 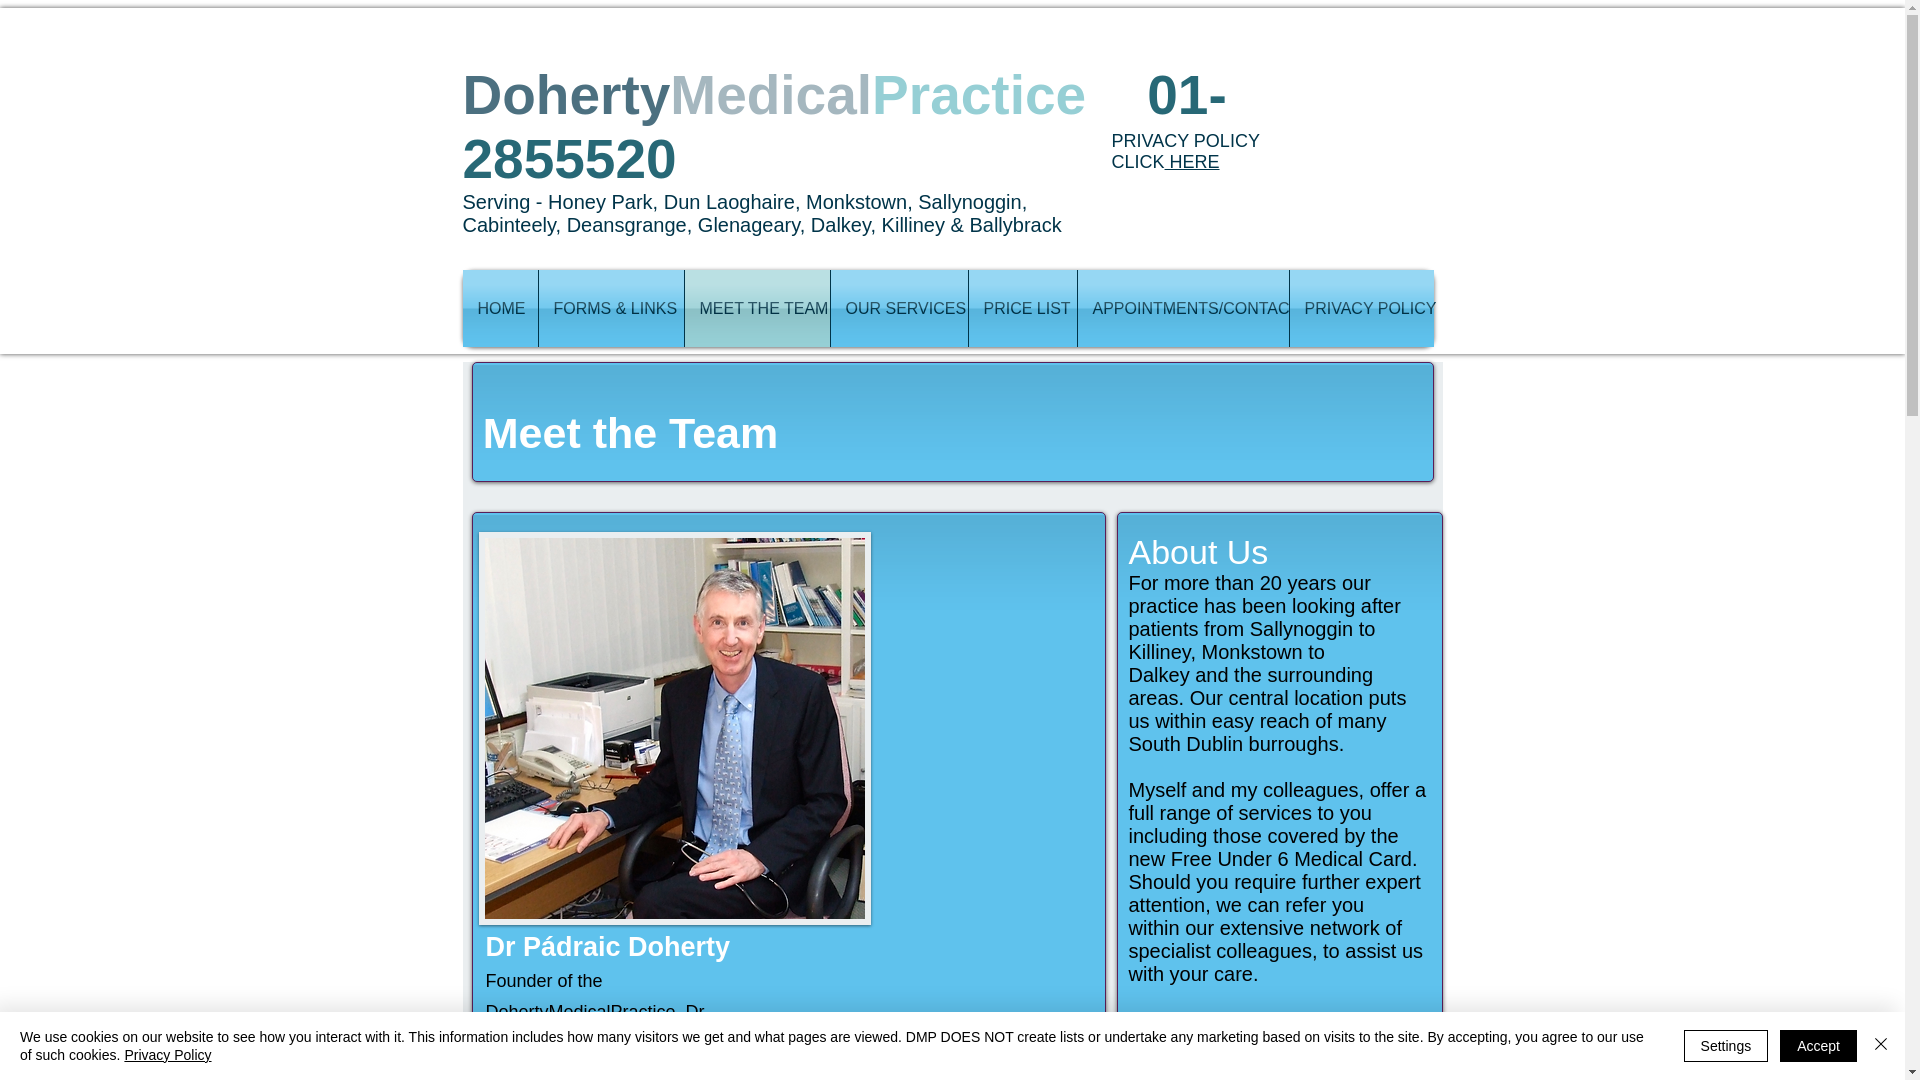 I want to click on MEET THE TEAM, so click(x=756, y=308).